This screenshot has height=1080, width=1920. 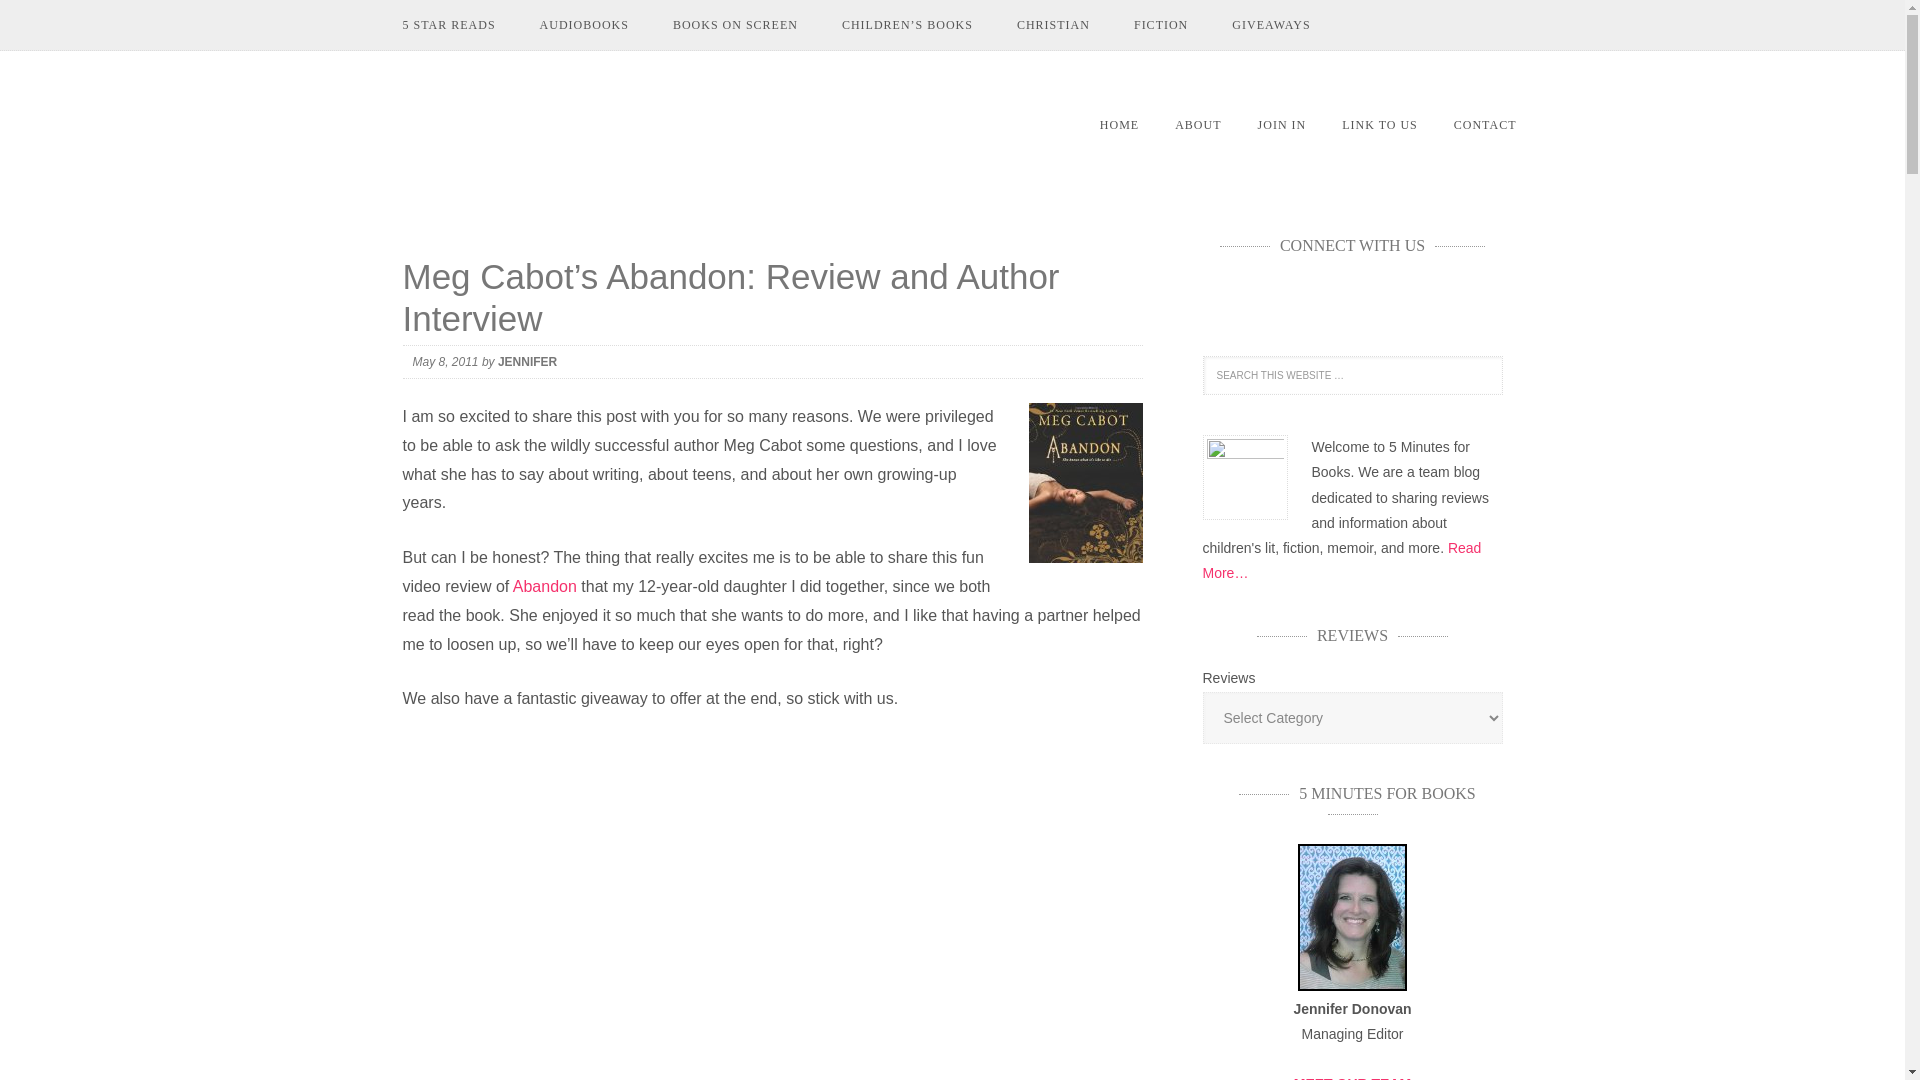 What do you see at coordinates (1380, 125) in the screenshot?
I see `LINK TO US` at bounding box center [1380, 125].